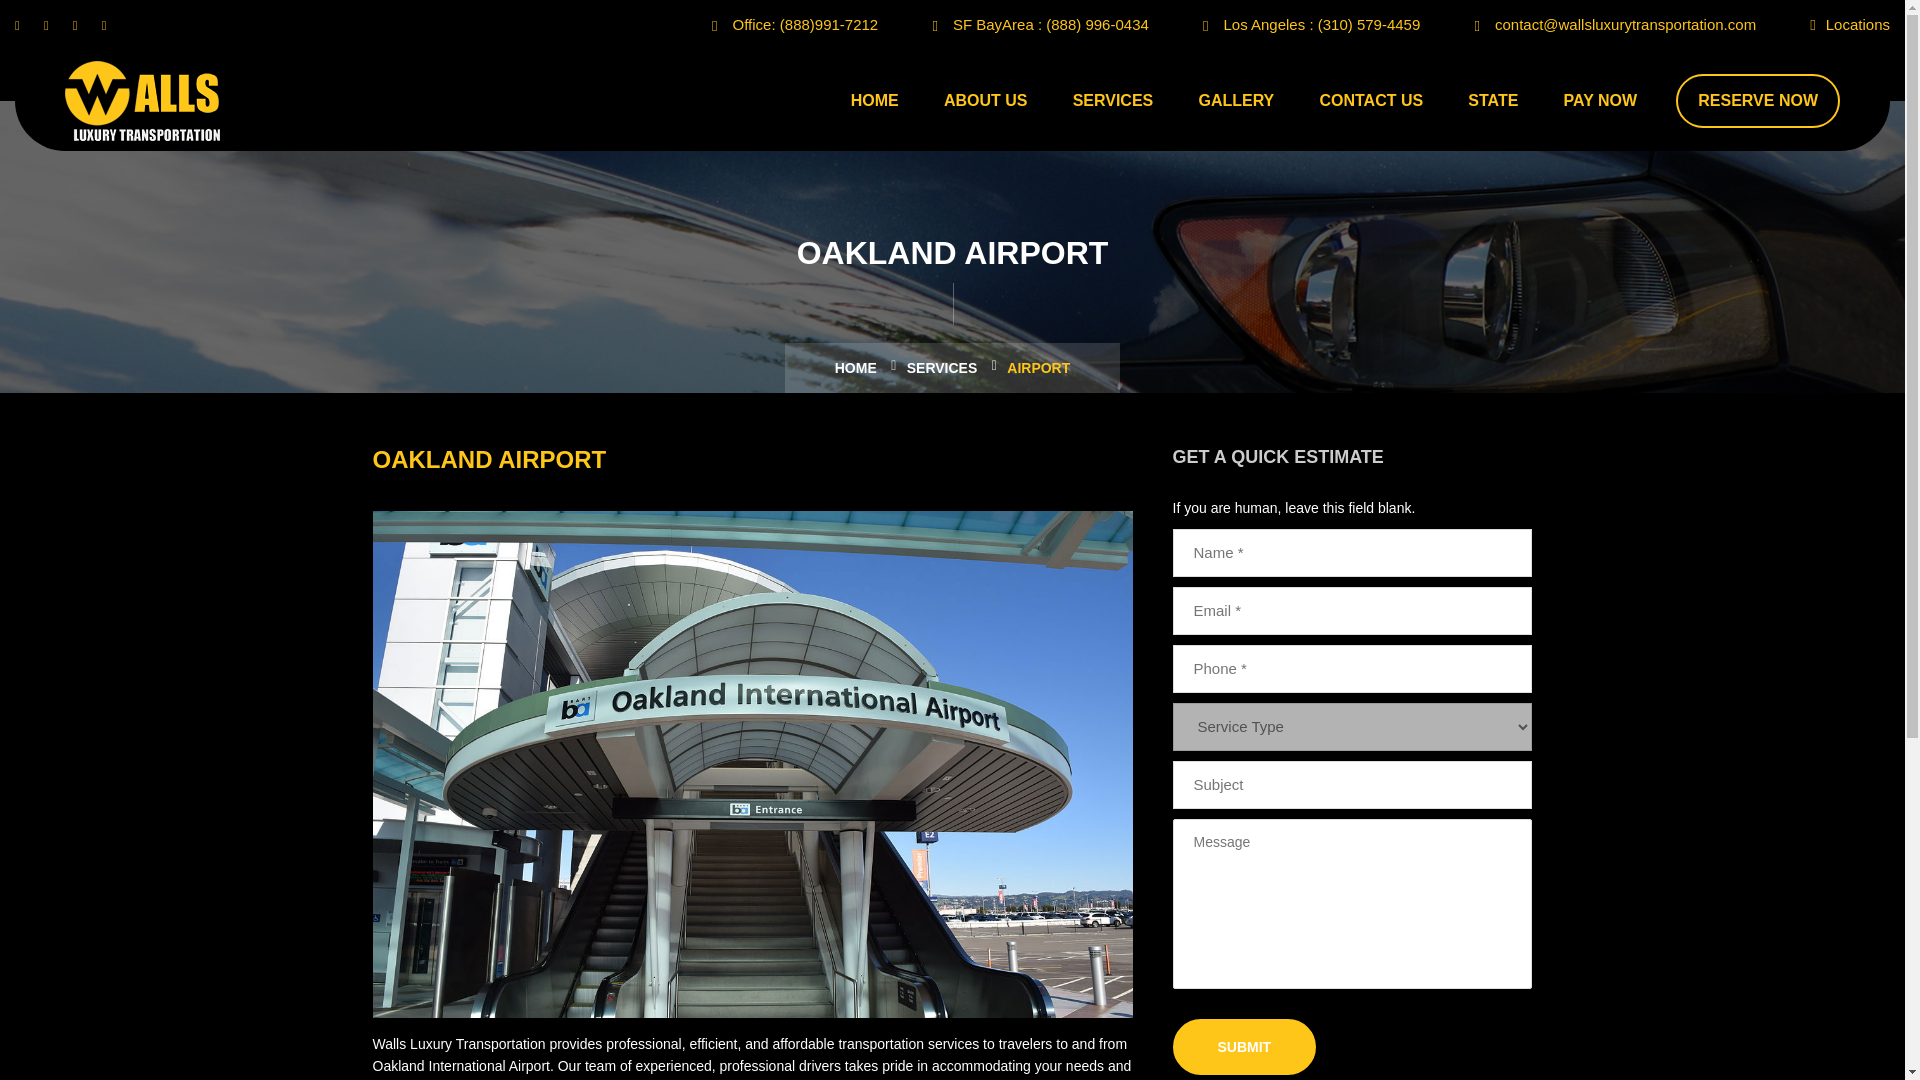 The image size is (1920, 1080). I want to click on Locations, so click(1857, 24).